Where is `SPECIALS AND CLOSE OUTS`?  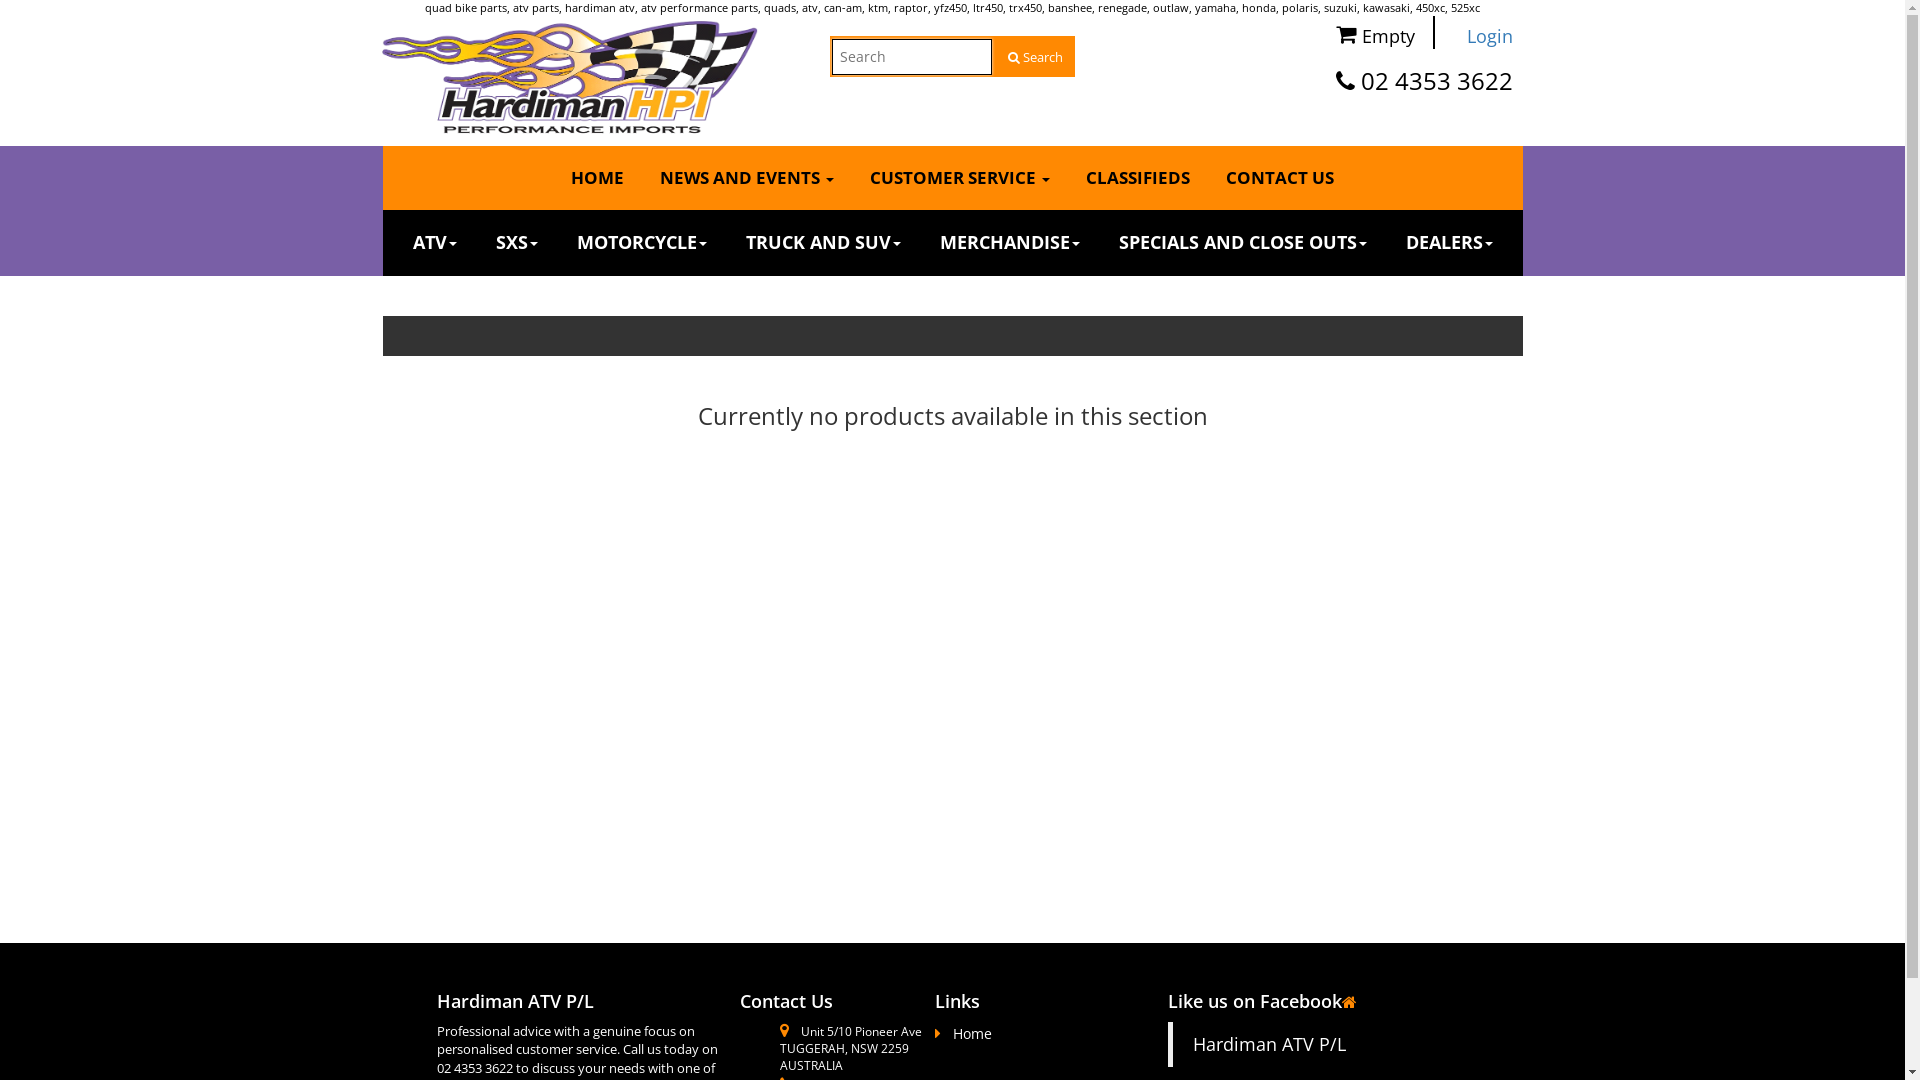
SPECIALS AND CLOSE OUTS is located at coordinates (1242, 243).